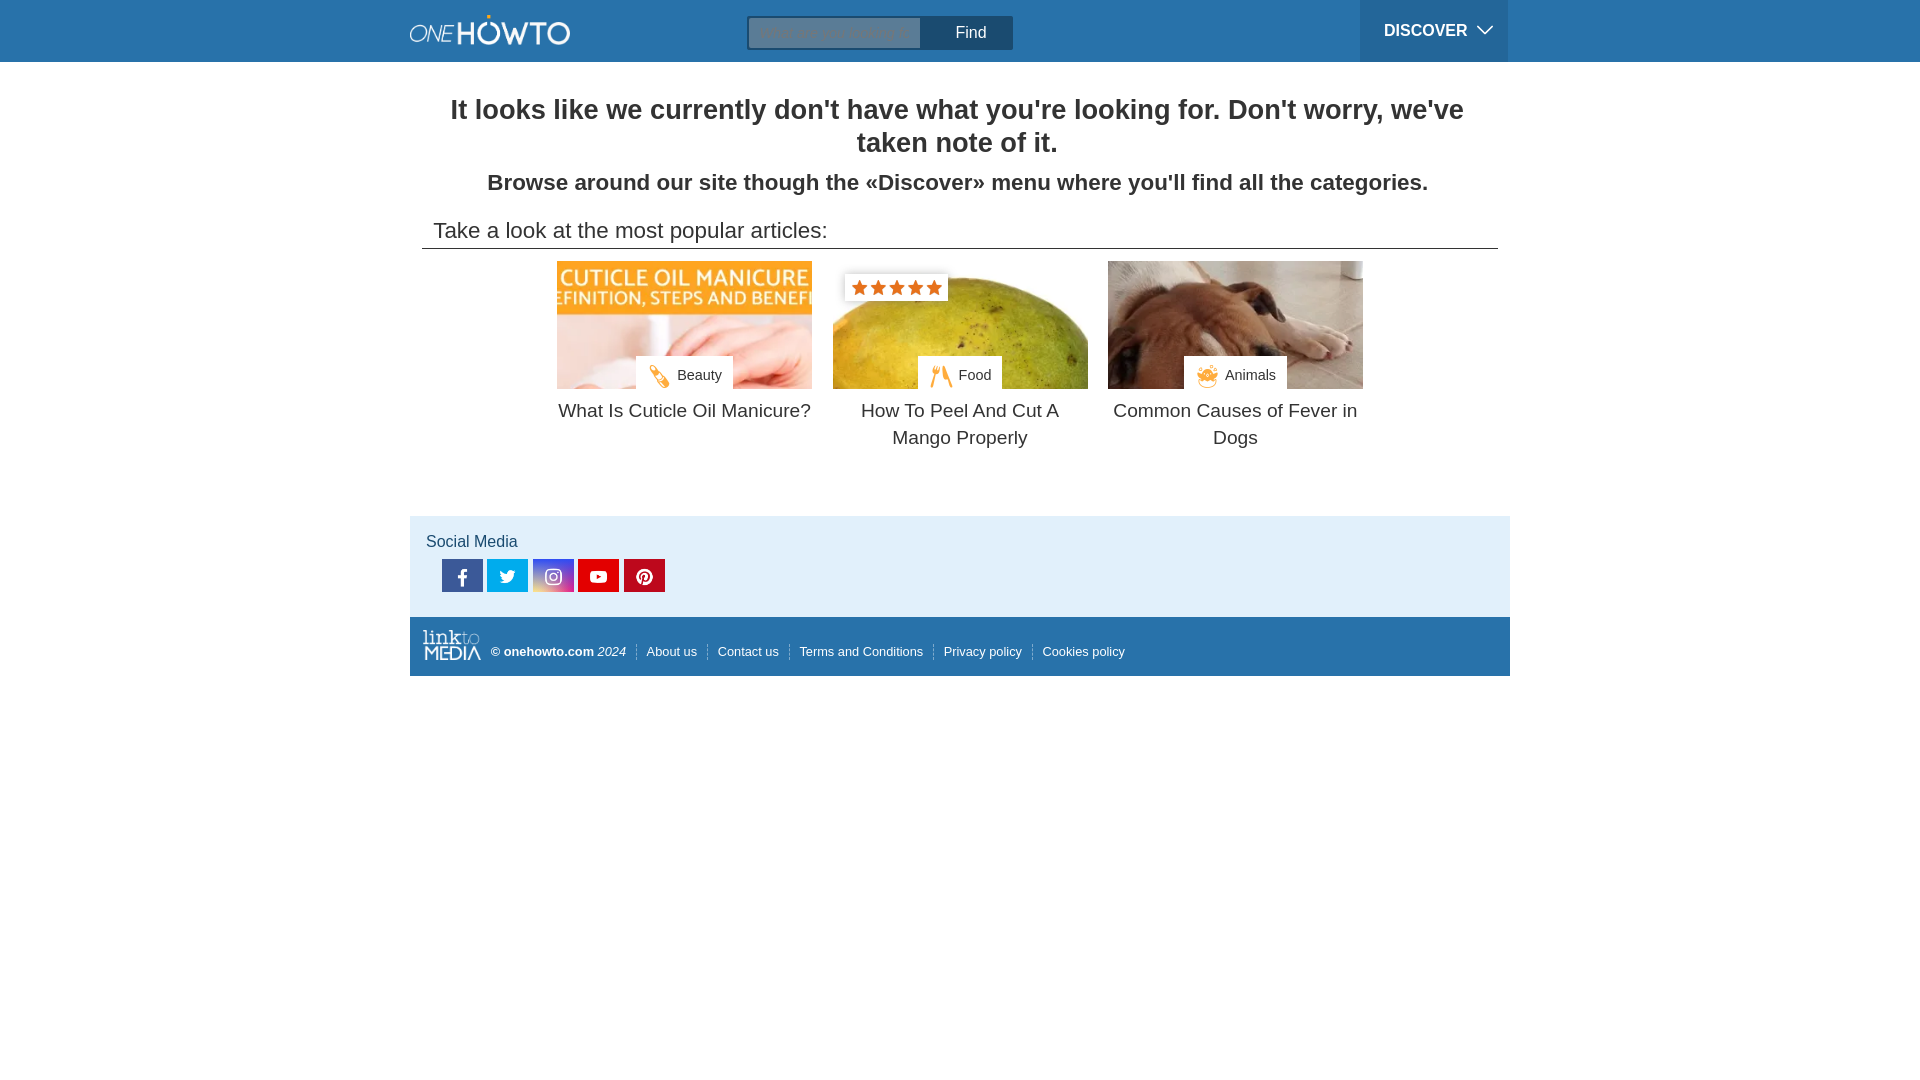 The height and width of the screenshot is (1080, 1920). Describe the element at coordinates (742, 650) in the screenshot. I see `Contact us` at that location.